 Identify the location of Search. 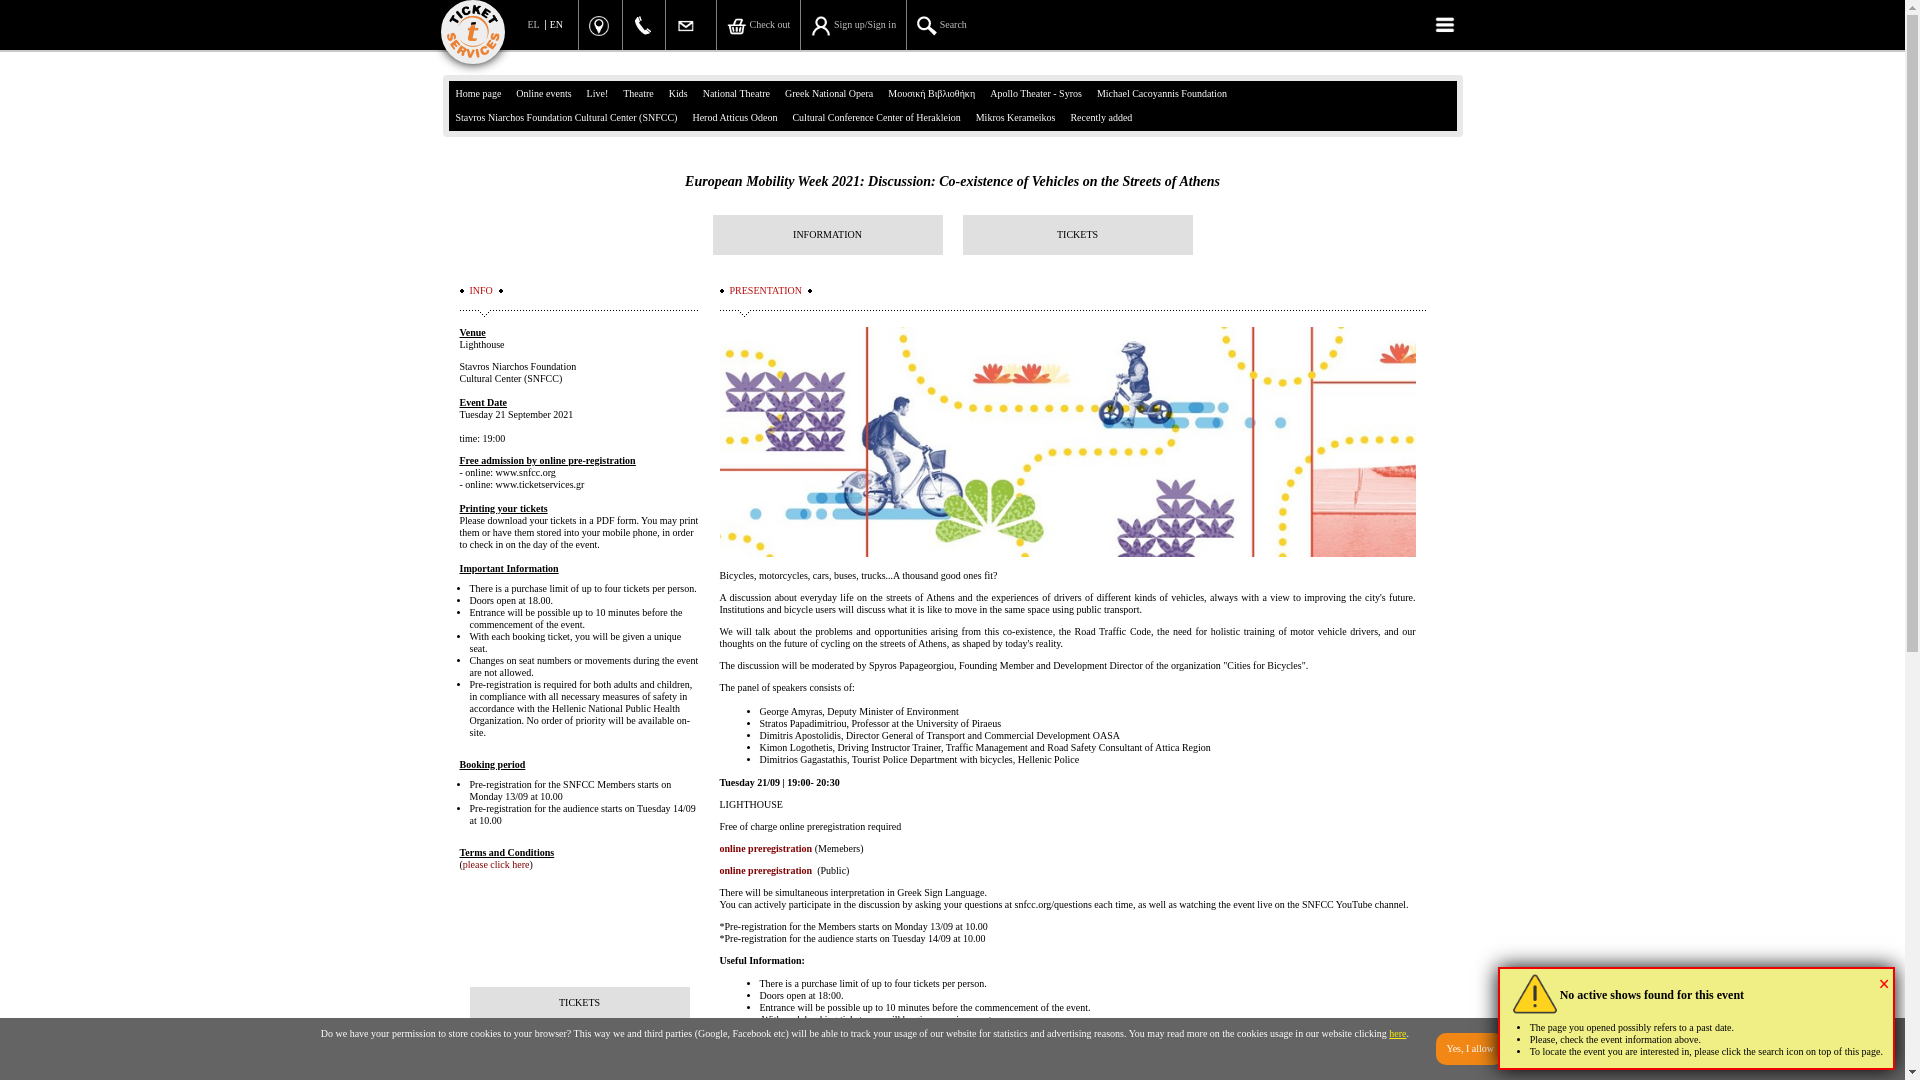
(942, 24).